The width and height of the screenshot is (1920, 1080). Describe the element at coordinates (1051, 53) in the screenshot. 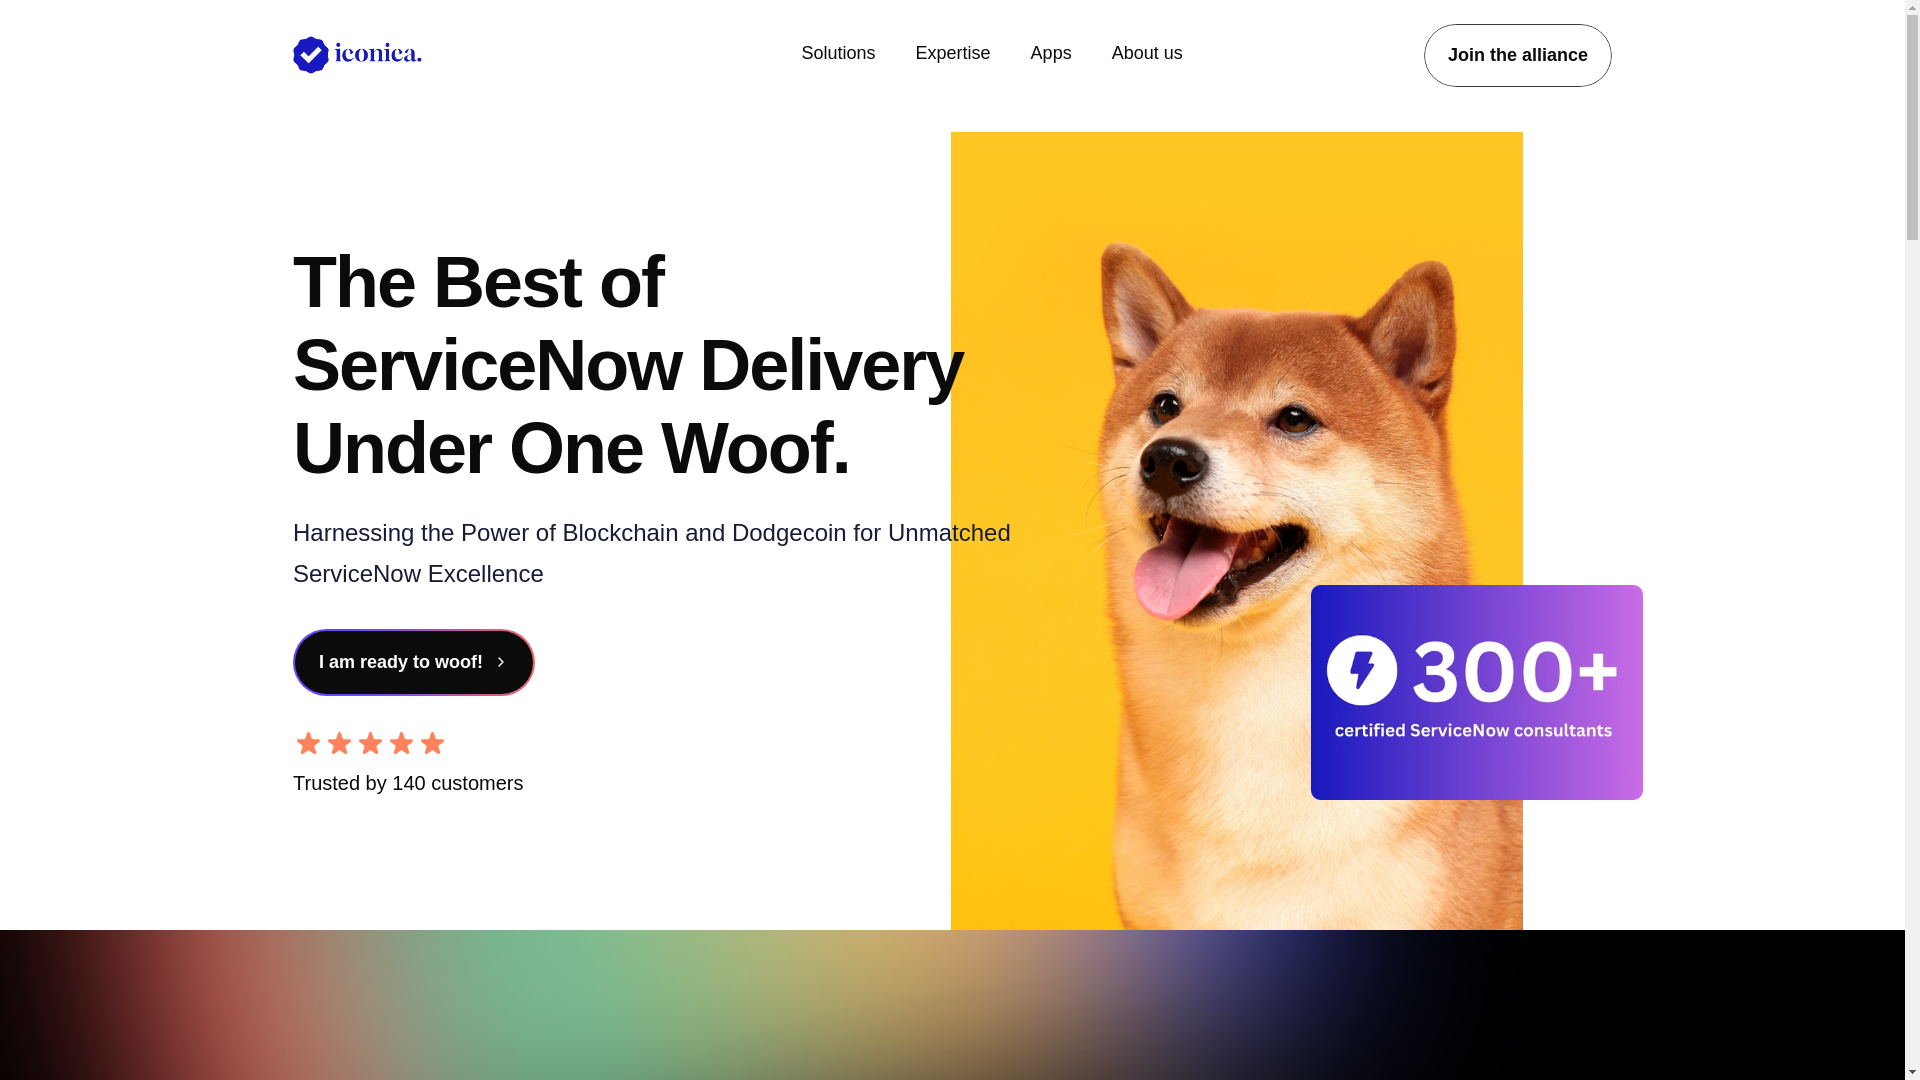

I see `Apps` at that location.